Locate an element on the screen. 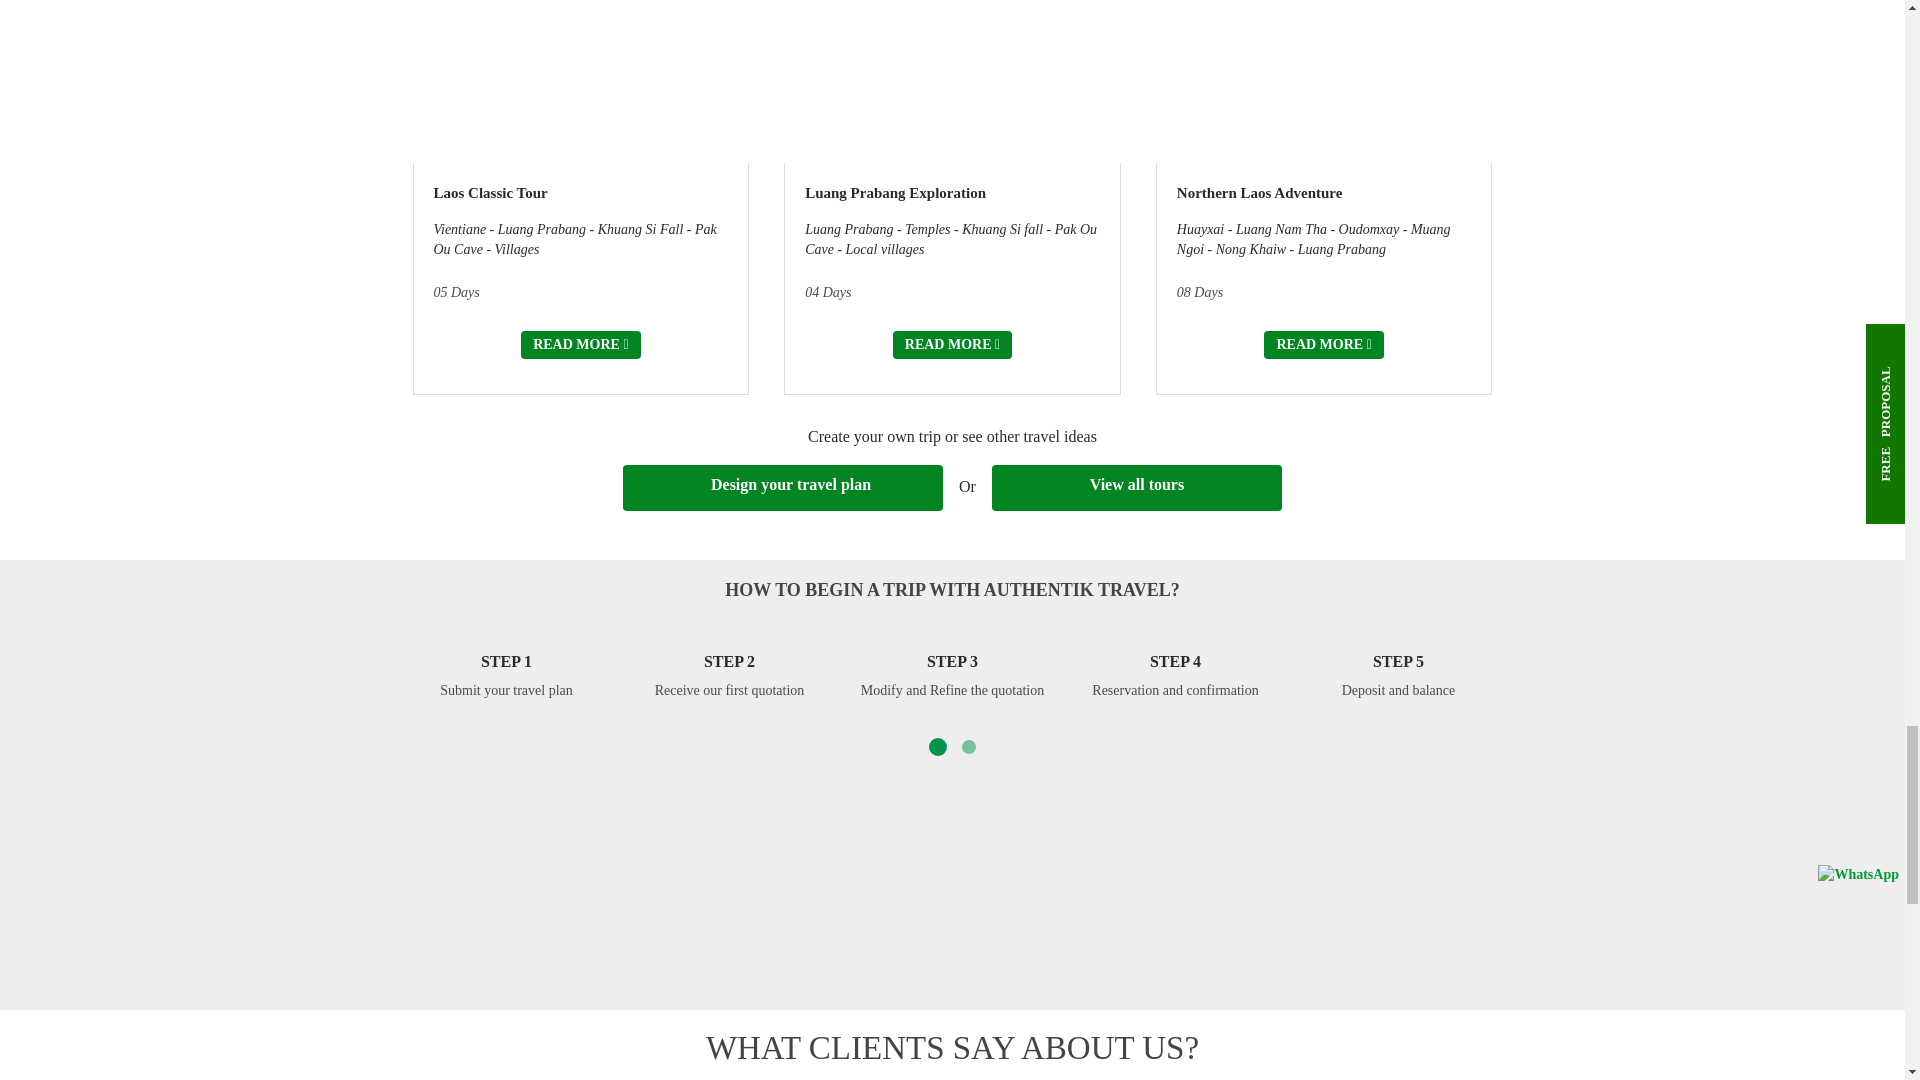  Laos Classic Tour is located at coordinates (490, 192).